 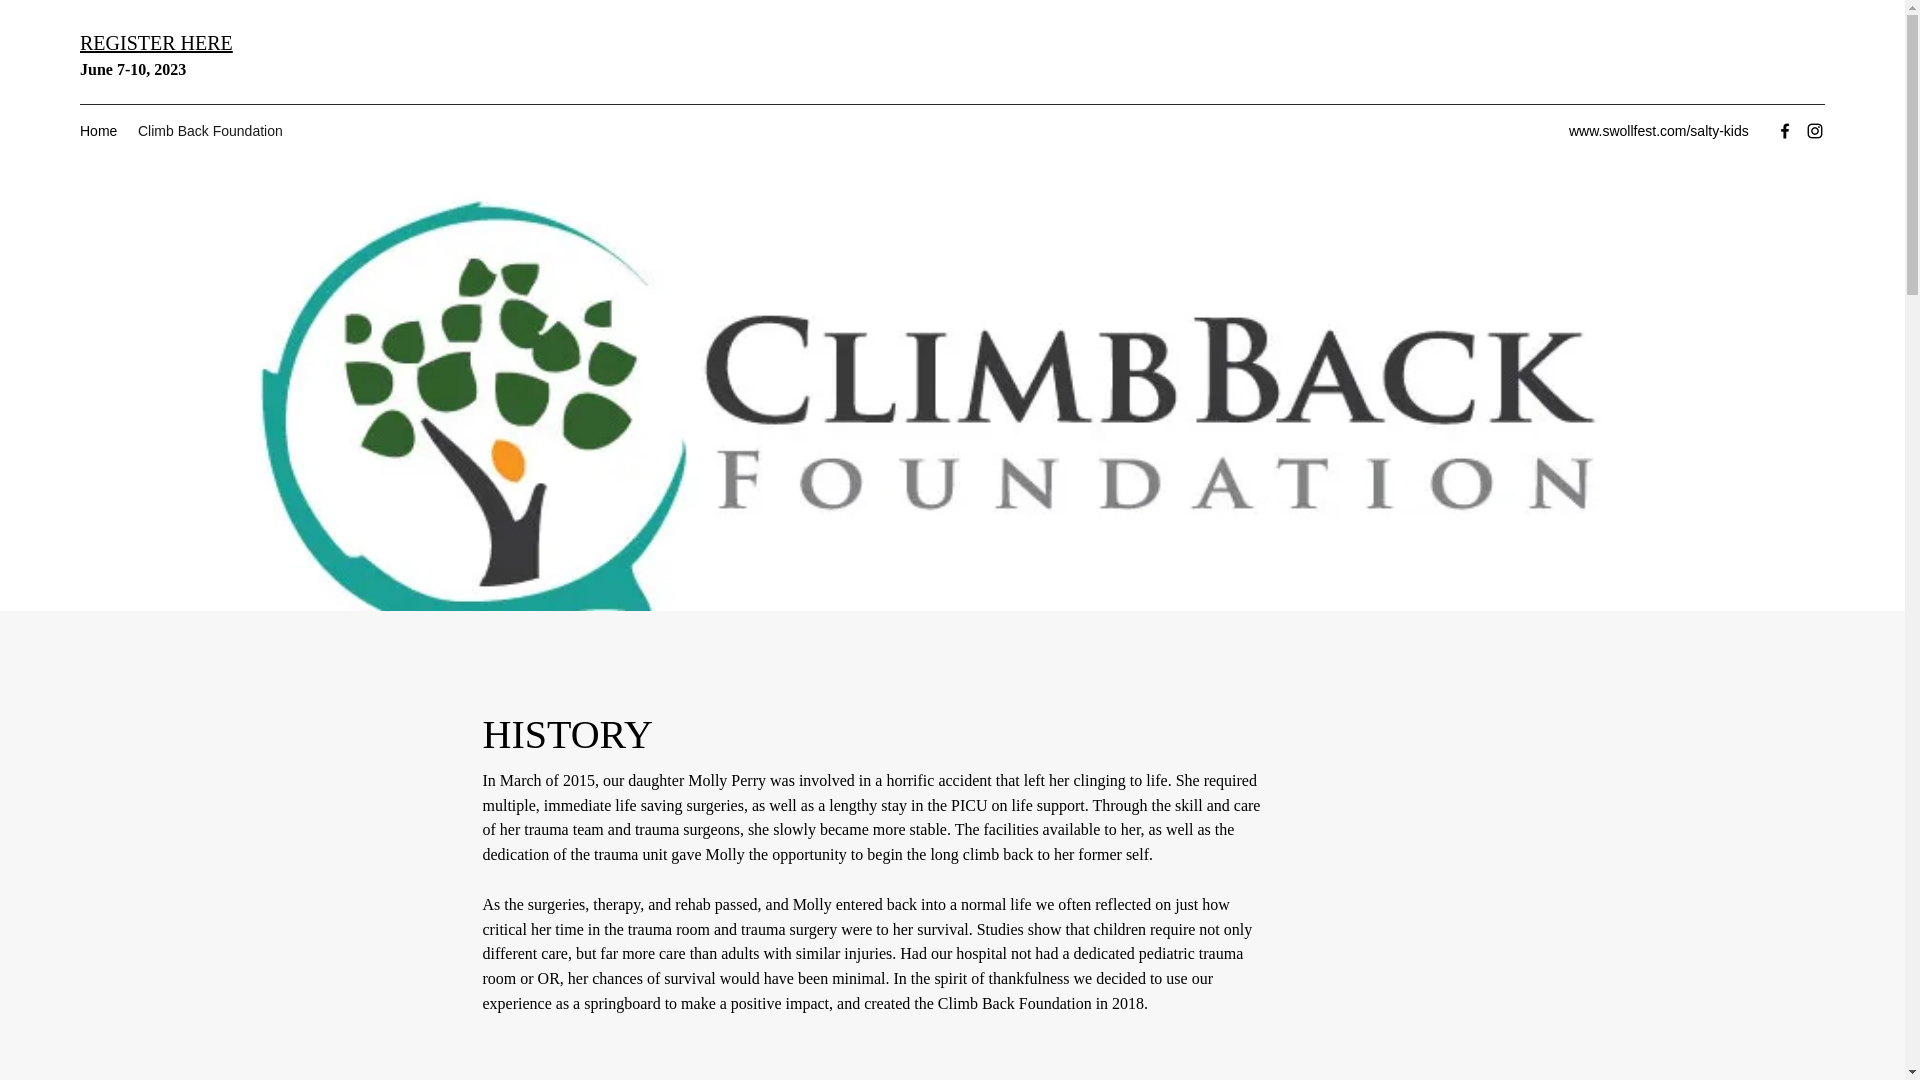 What do you see at coordinates (98, 130) in the screenshot?
I see `Home` at bounding box center [98, 130].